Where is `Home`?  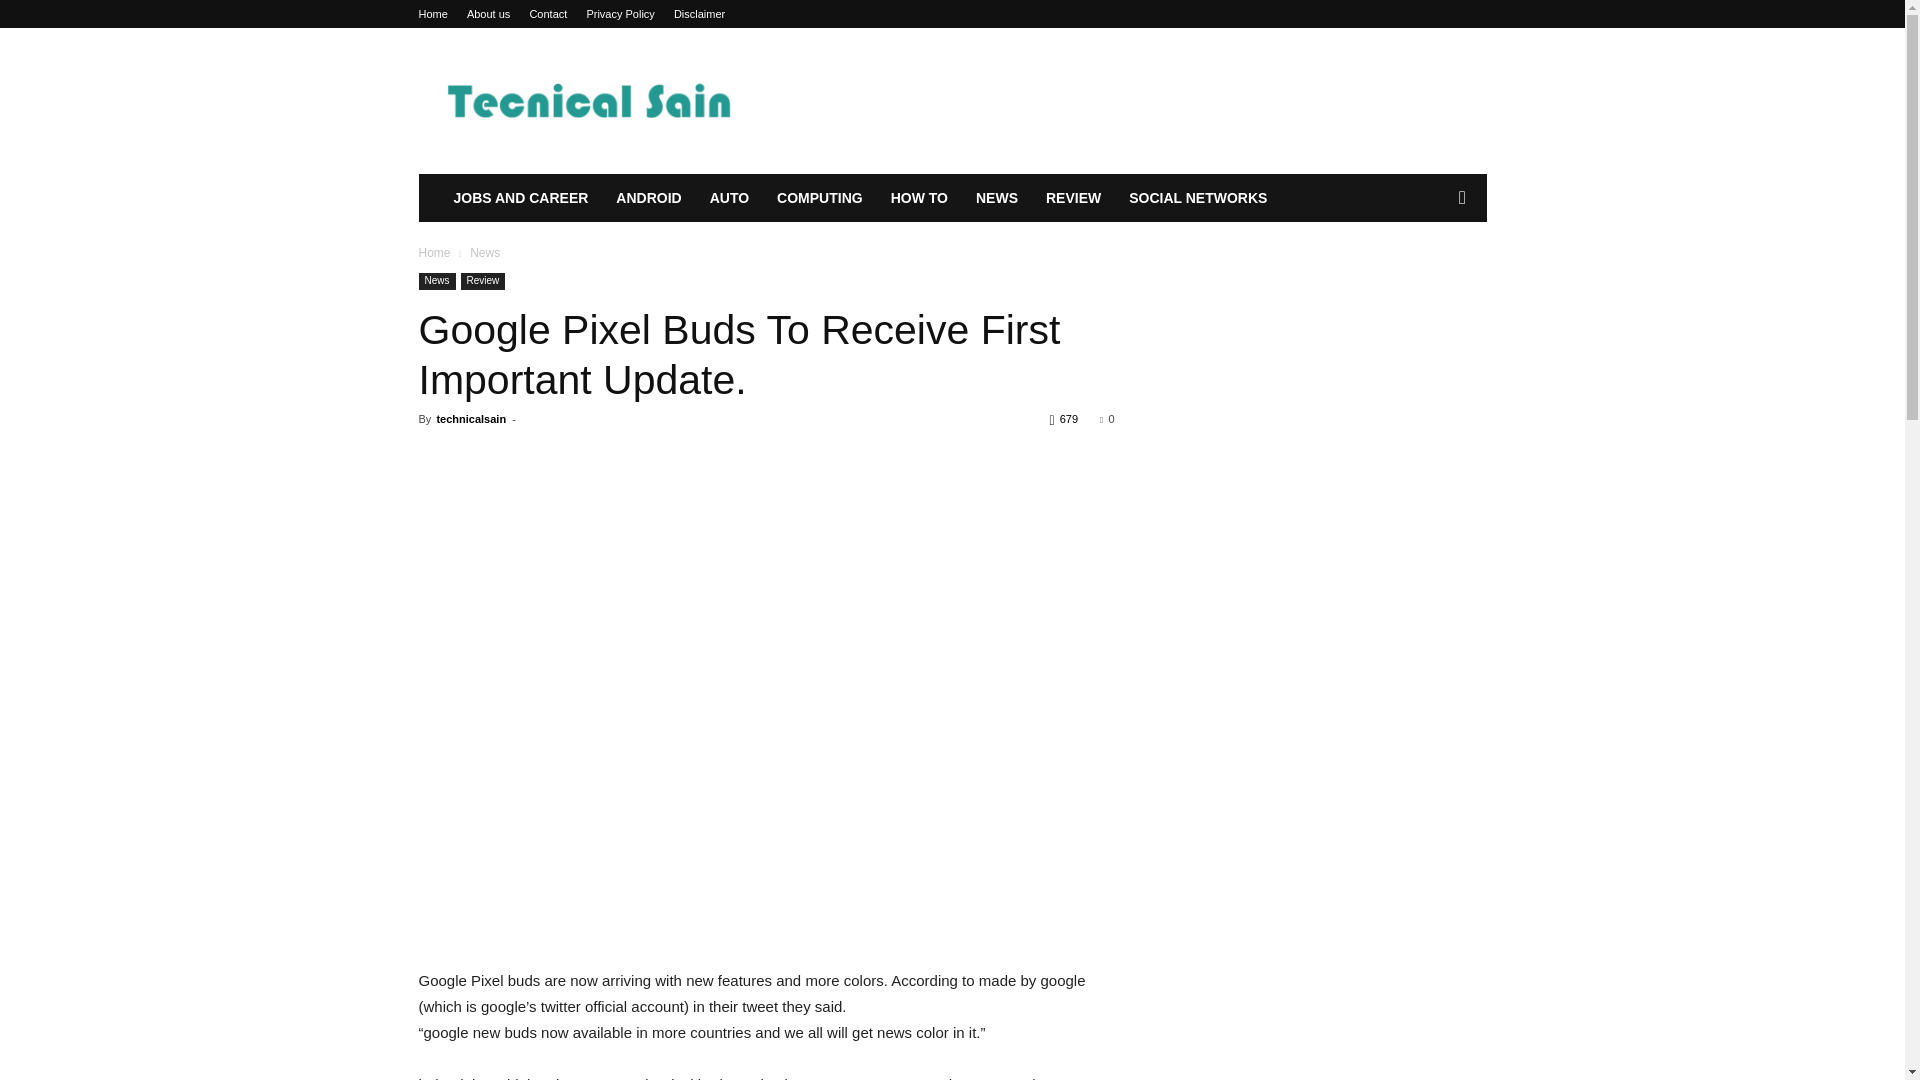
Home is located at coordinates (432, 14).